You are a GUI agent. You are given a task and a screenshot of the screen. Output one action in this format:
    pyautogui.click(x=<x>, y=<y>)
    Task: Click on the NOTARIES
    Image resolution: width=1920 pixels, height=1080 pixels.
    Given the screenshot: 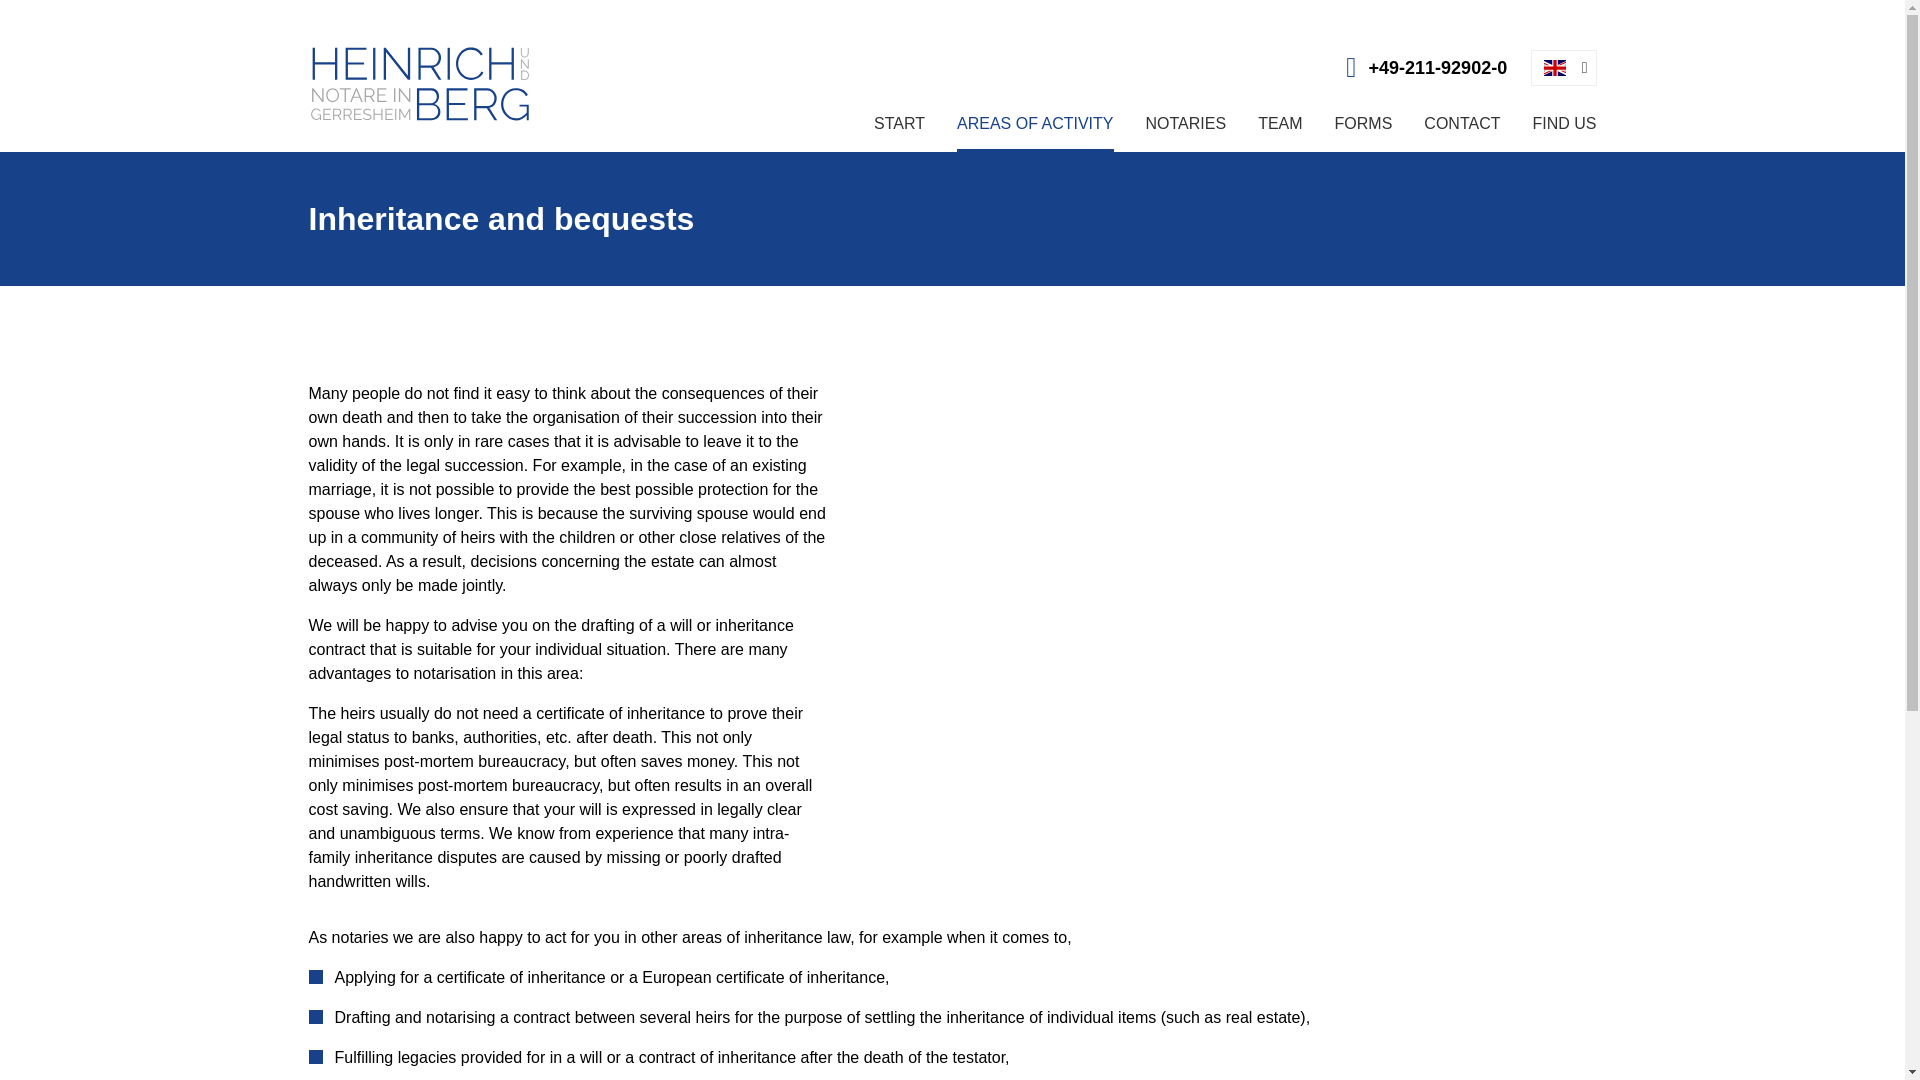 What is the action you would take?
    pyautogui.click(x=1186, y=124)
    